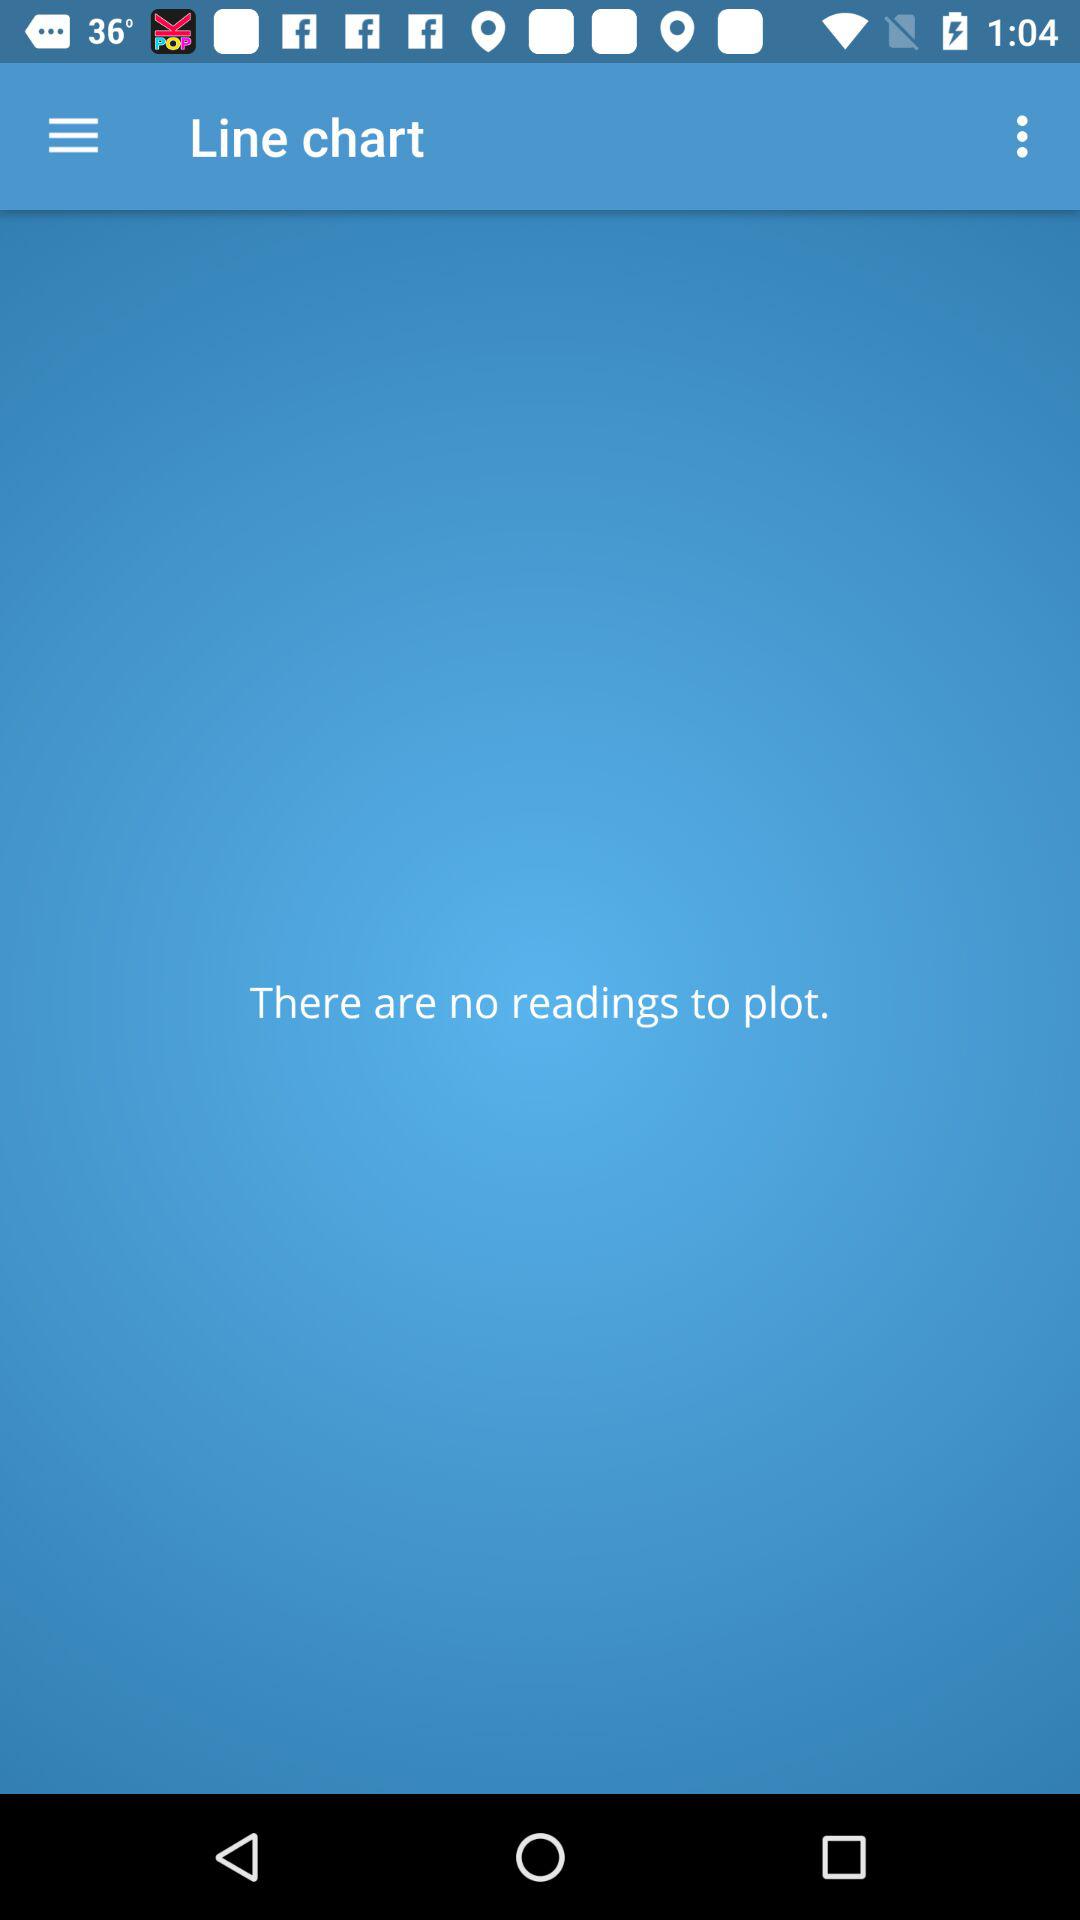  I want to click on choose the item next to the line chart, so click(1028, 136).